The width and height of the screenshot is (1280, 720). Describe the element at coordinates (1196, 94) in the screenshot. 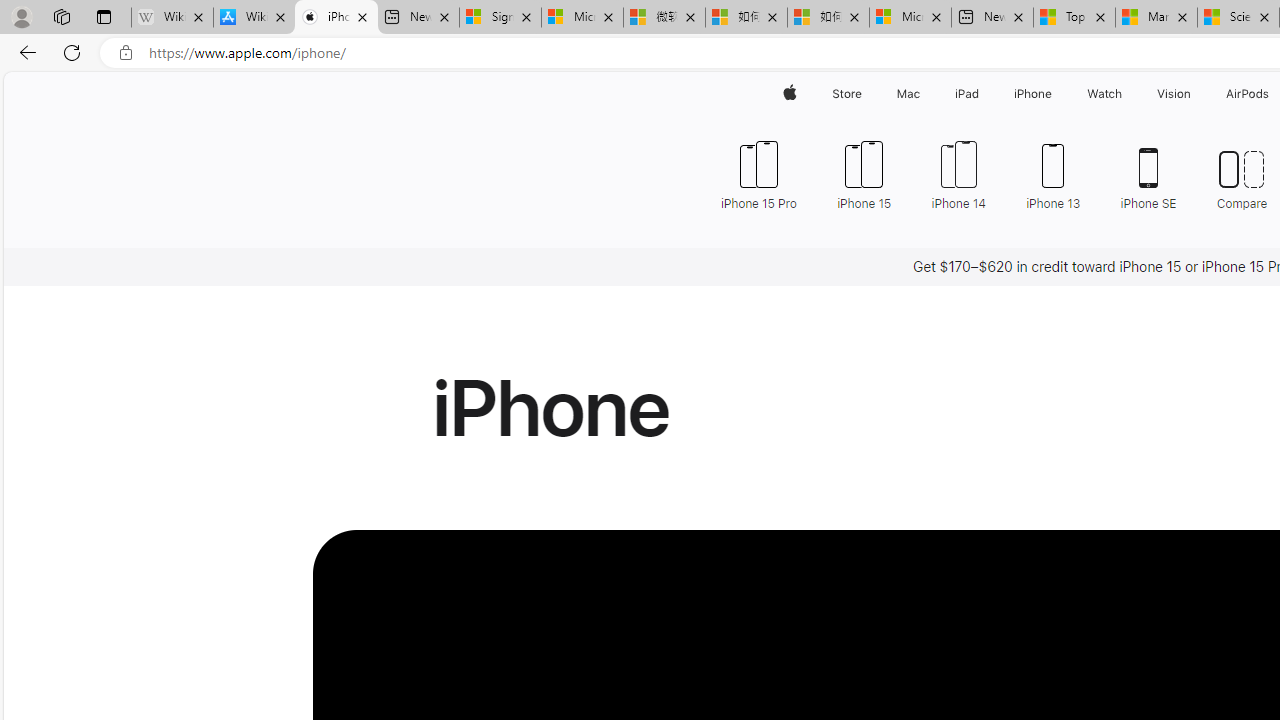

I see `Class: globalnav-submenu-trigger-item` at that location.